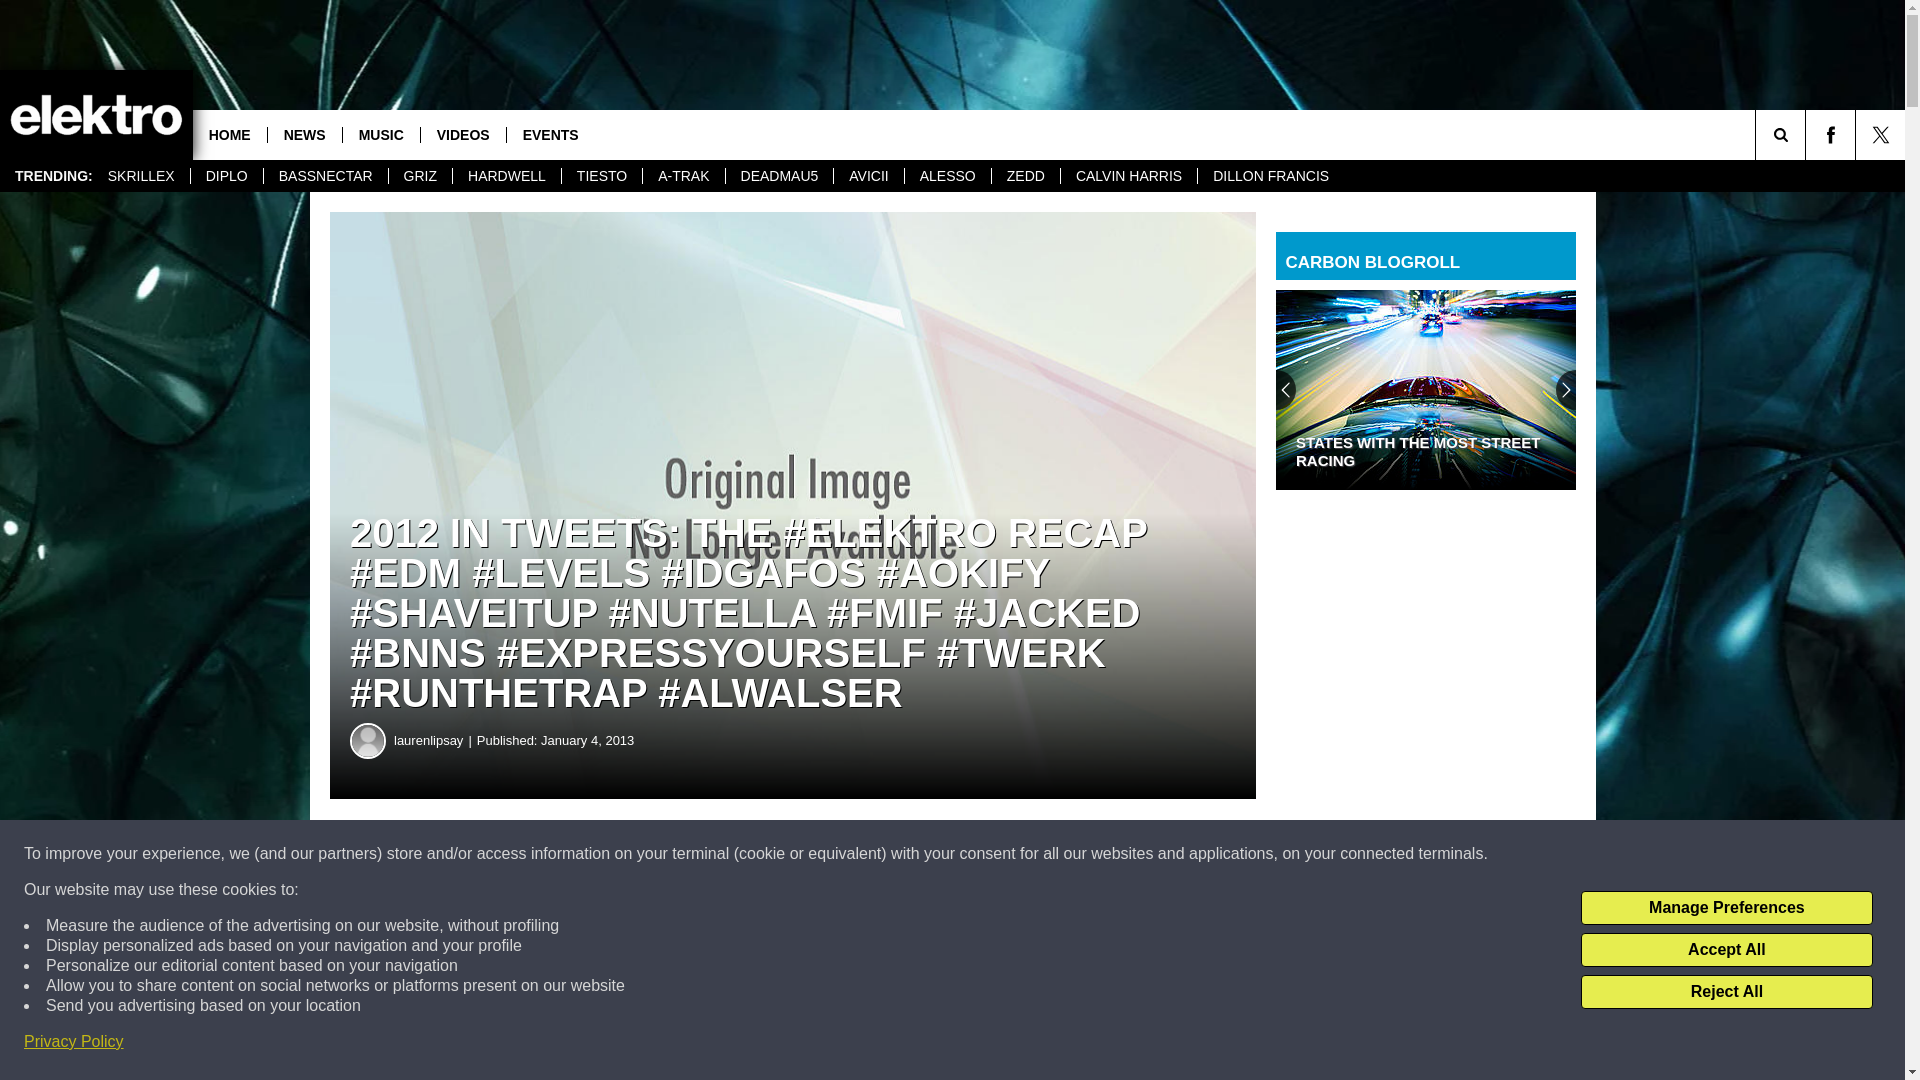  I want to click on NEWS, so click(304, 134).